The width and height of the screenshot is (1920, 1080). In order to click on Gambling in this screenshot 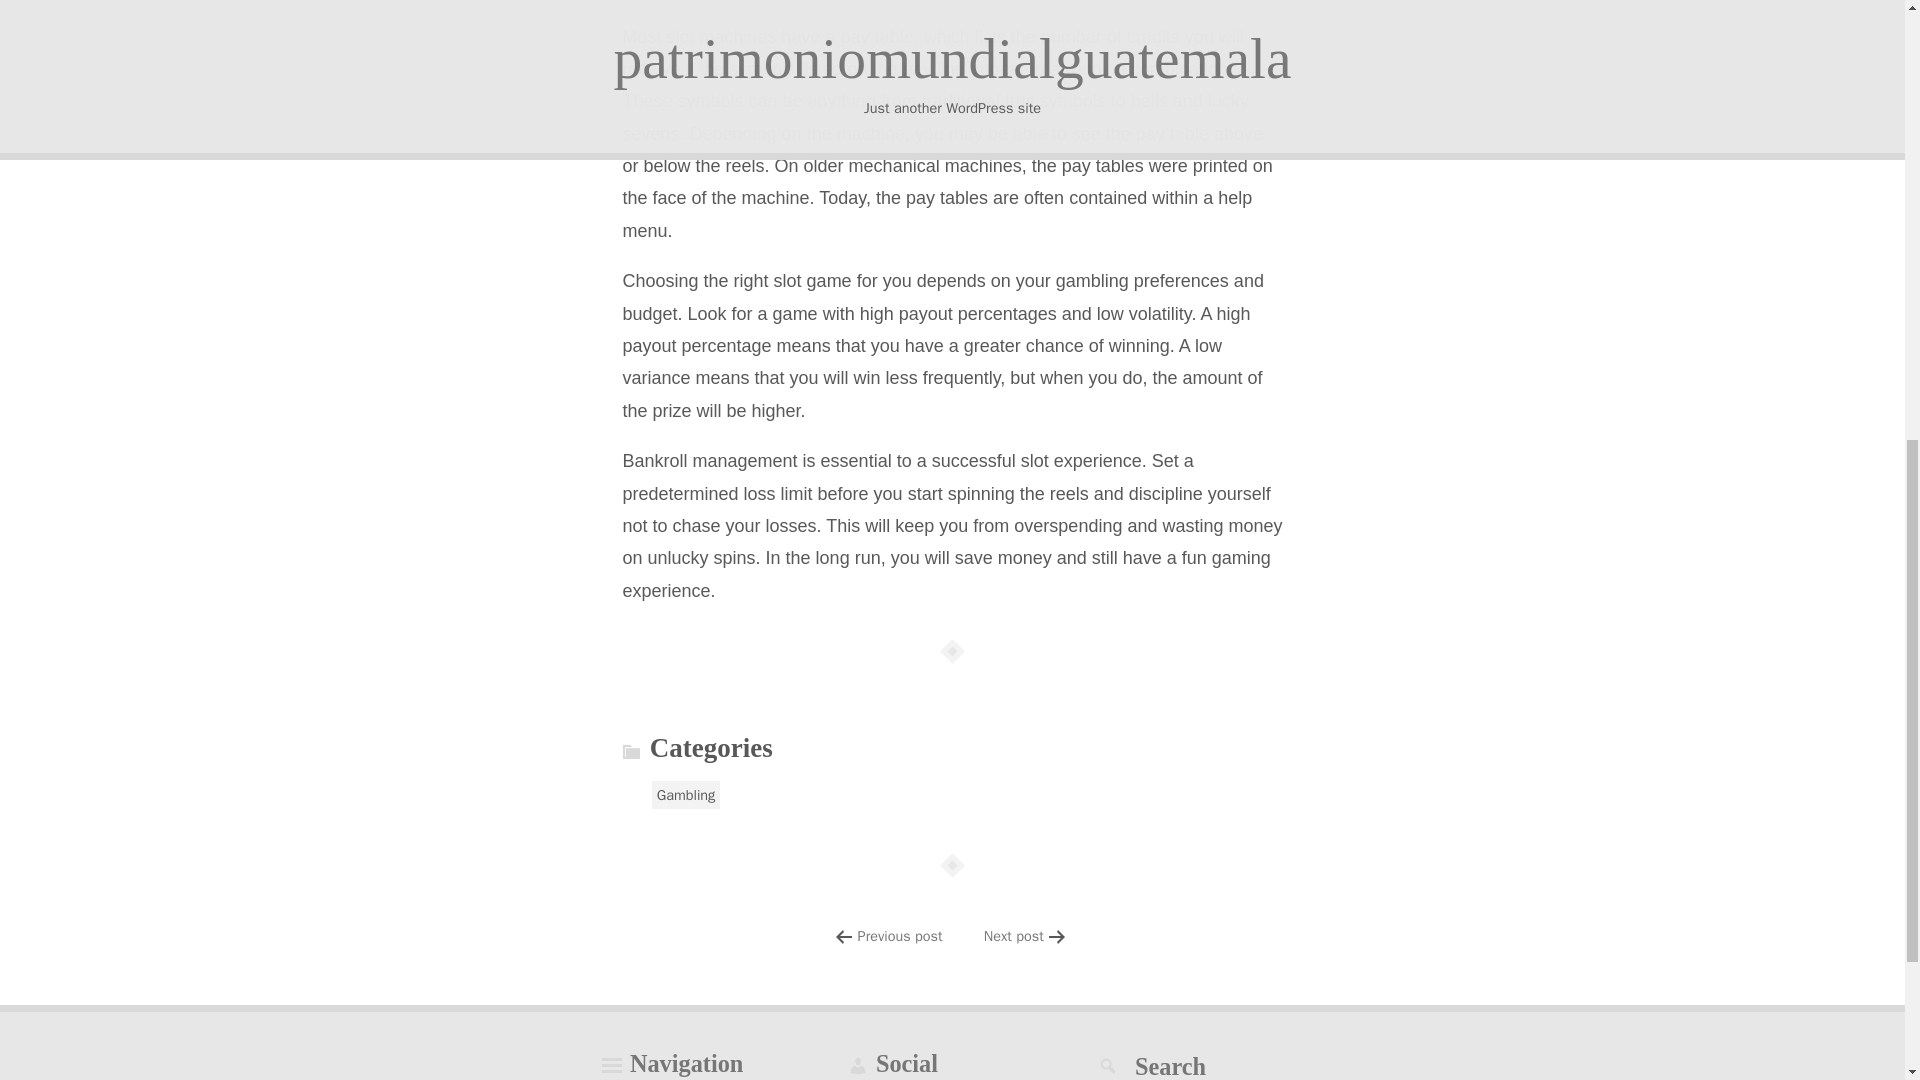, I will do `click(686, 794)`.